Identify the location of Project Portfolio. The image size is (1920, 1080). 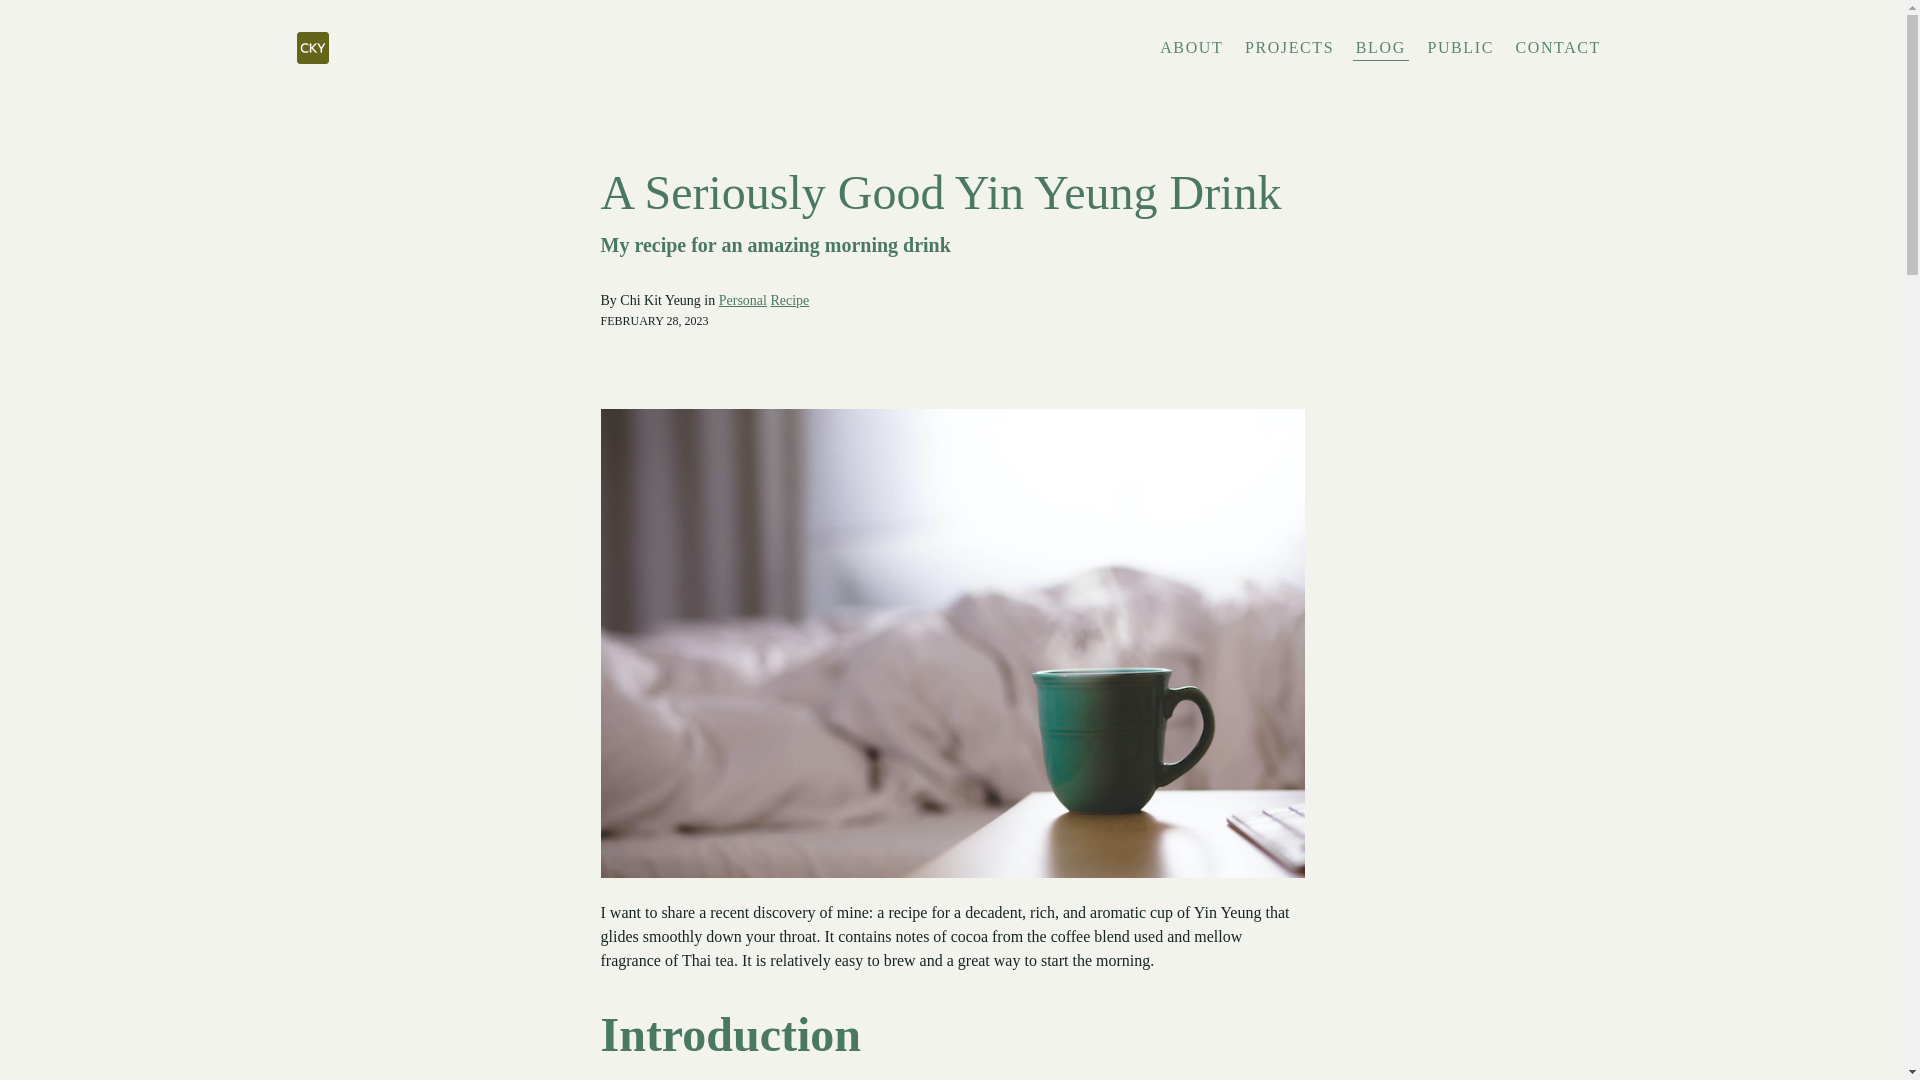
(1288, 47).